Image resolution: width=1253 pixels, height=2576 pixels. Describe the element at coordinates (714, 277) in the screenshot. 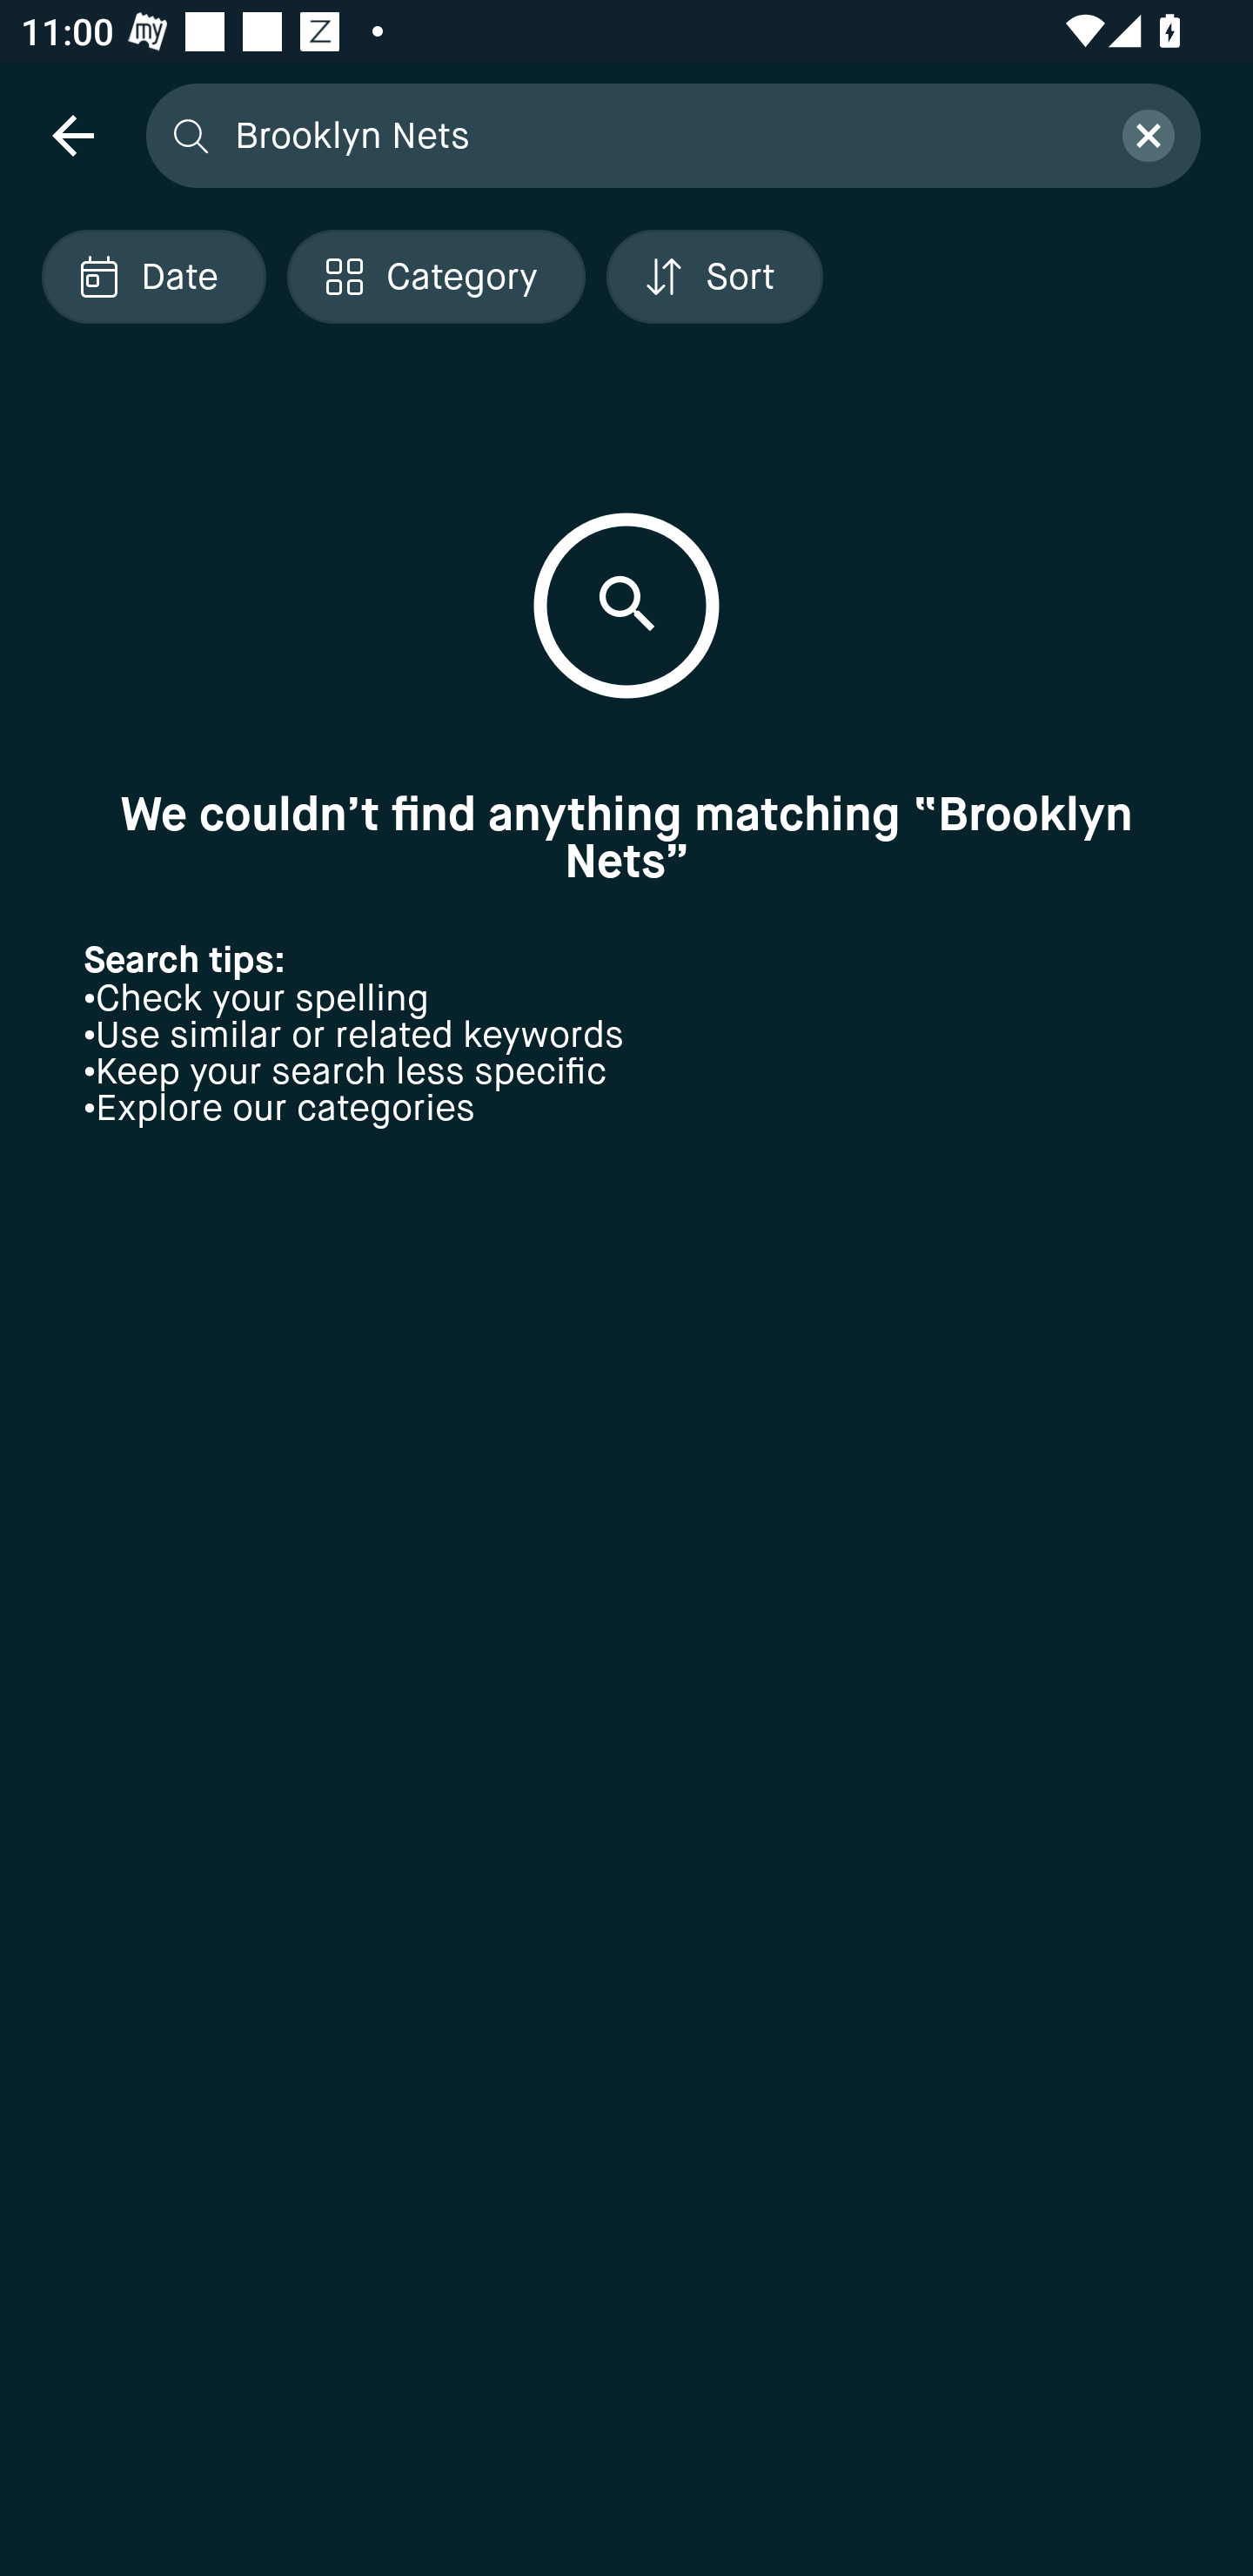

I see `Localized description Sort` at that location.